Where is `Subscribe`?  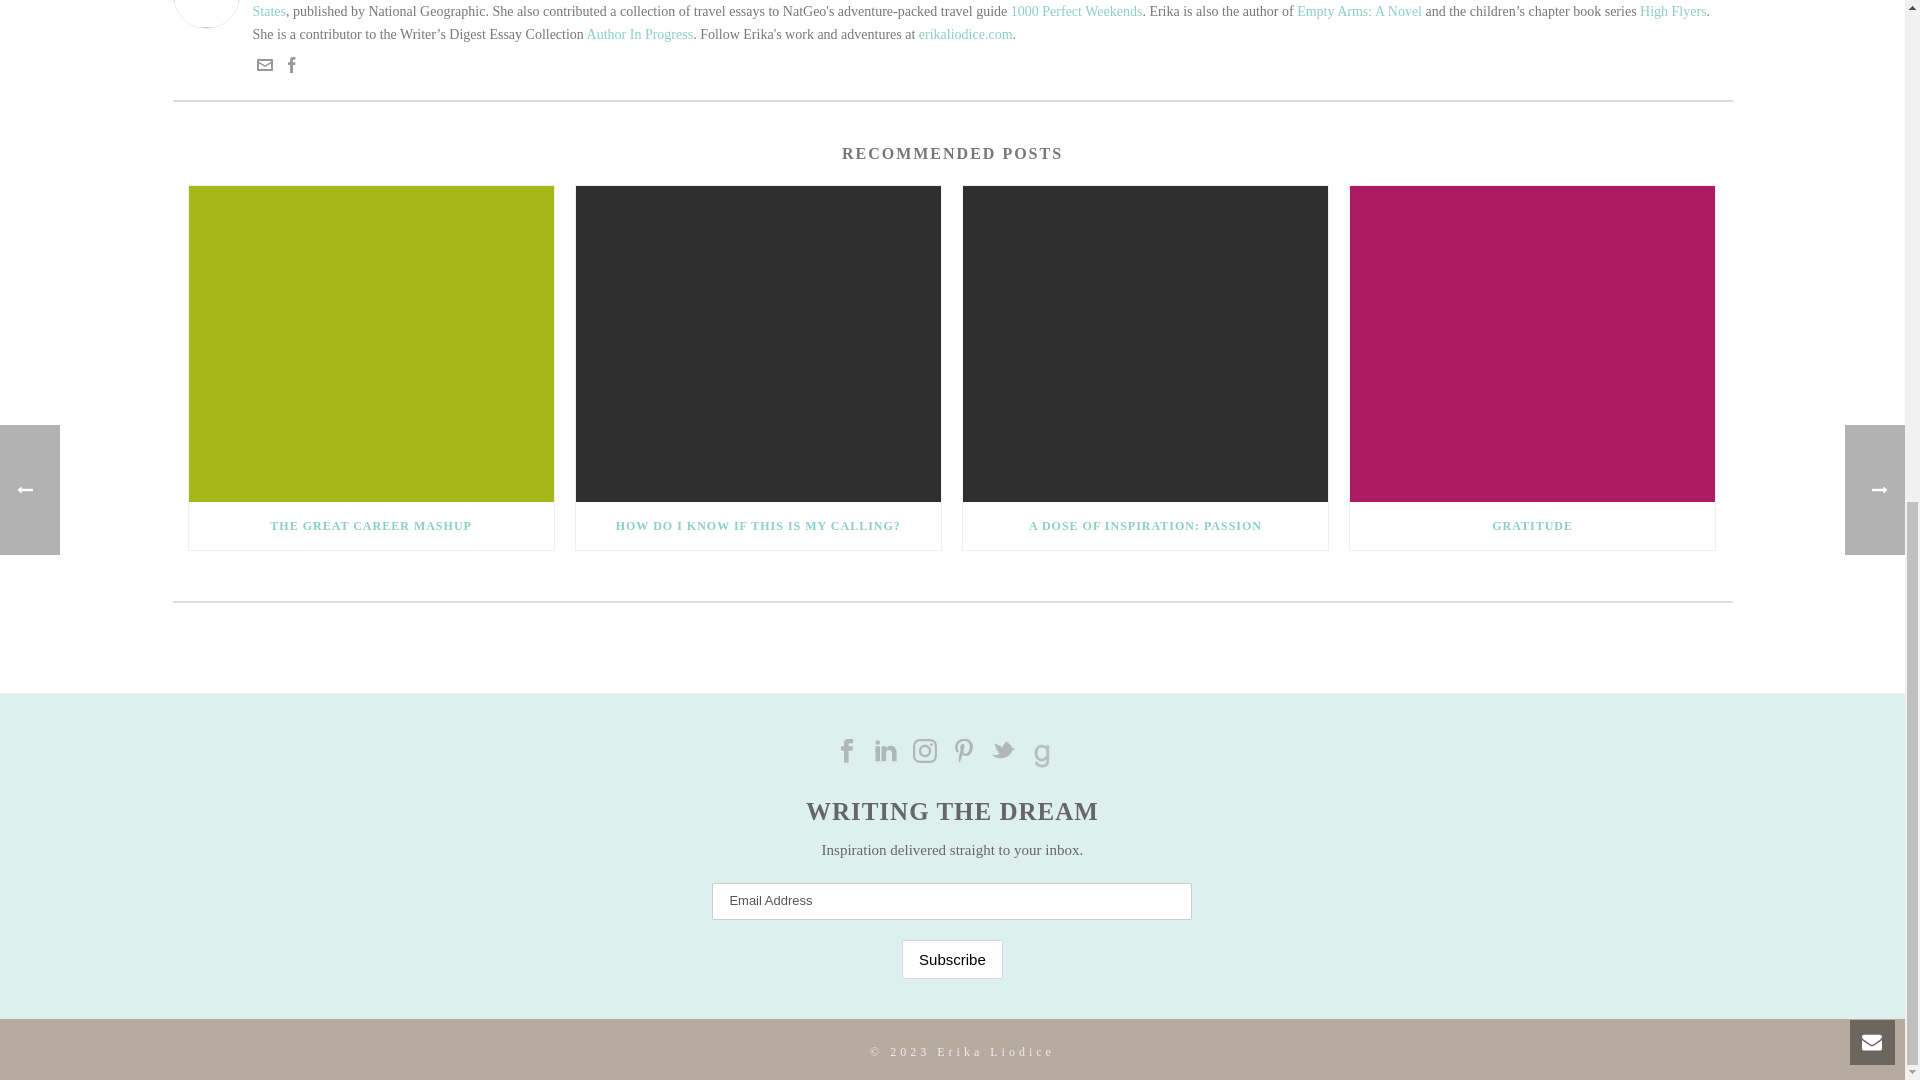
Subscribe is located at coordinates (952, 958).